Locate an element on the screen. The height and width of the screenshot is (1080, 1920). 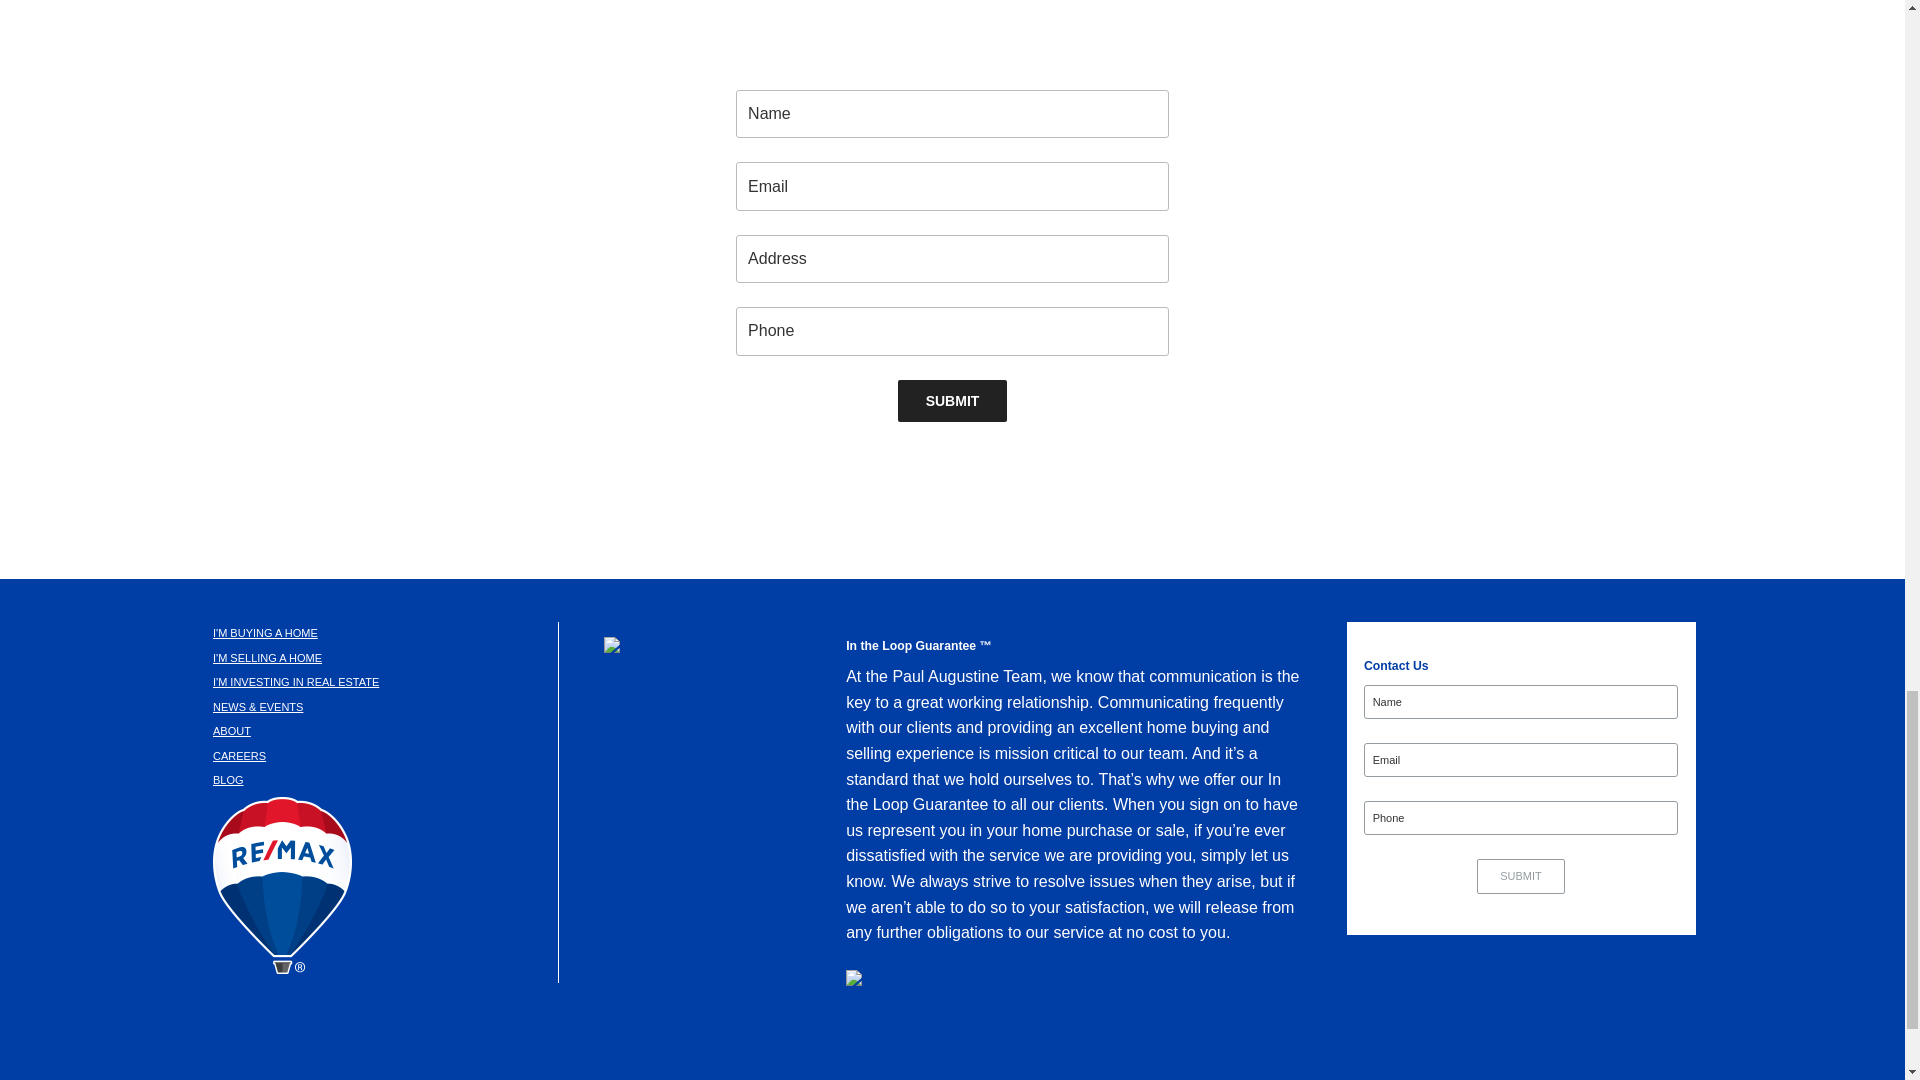
Pinterest is located at coordinates (1040, 1049).